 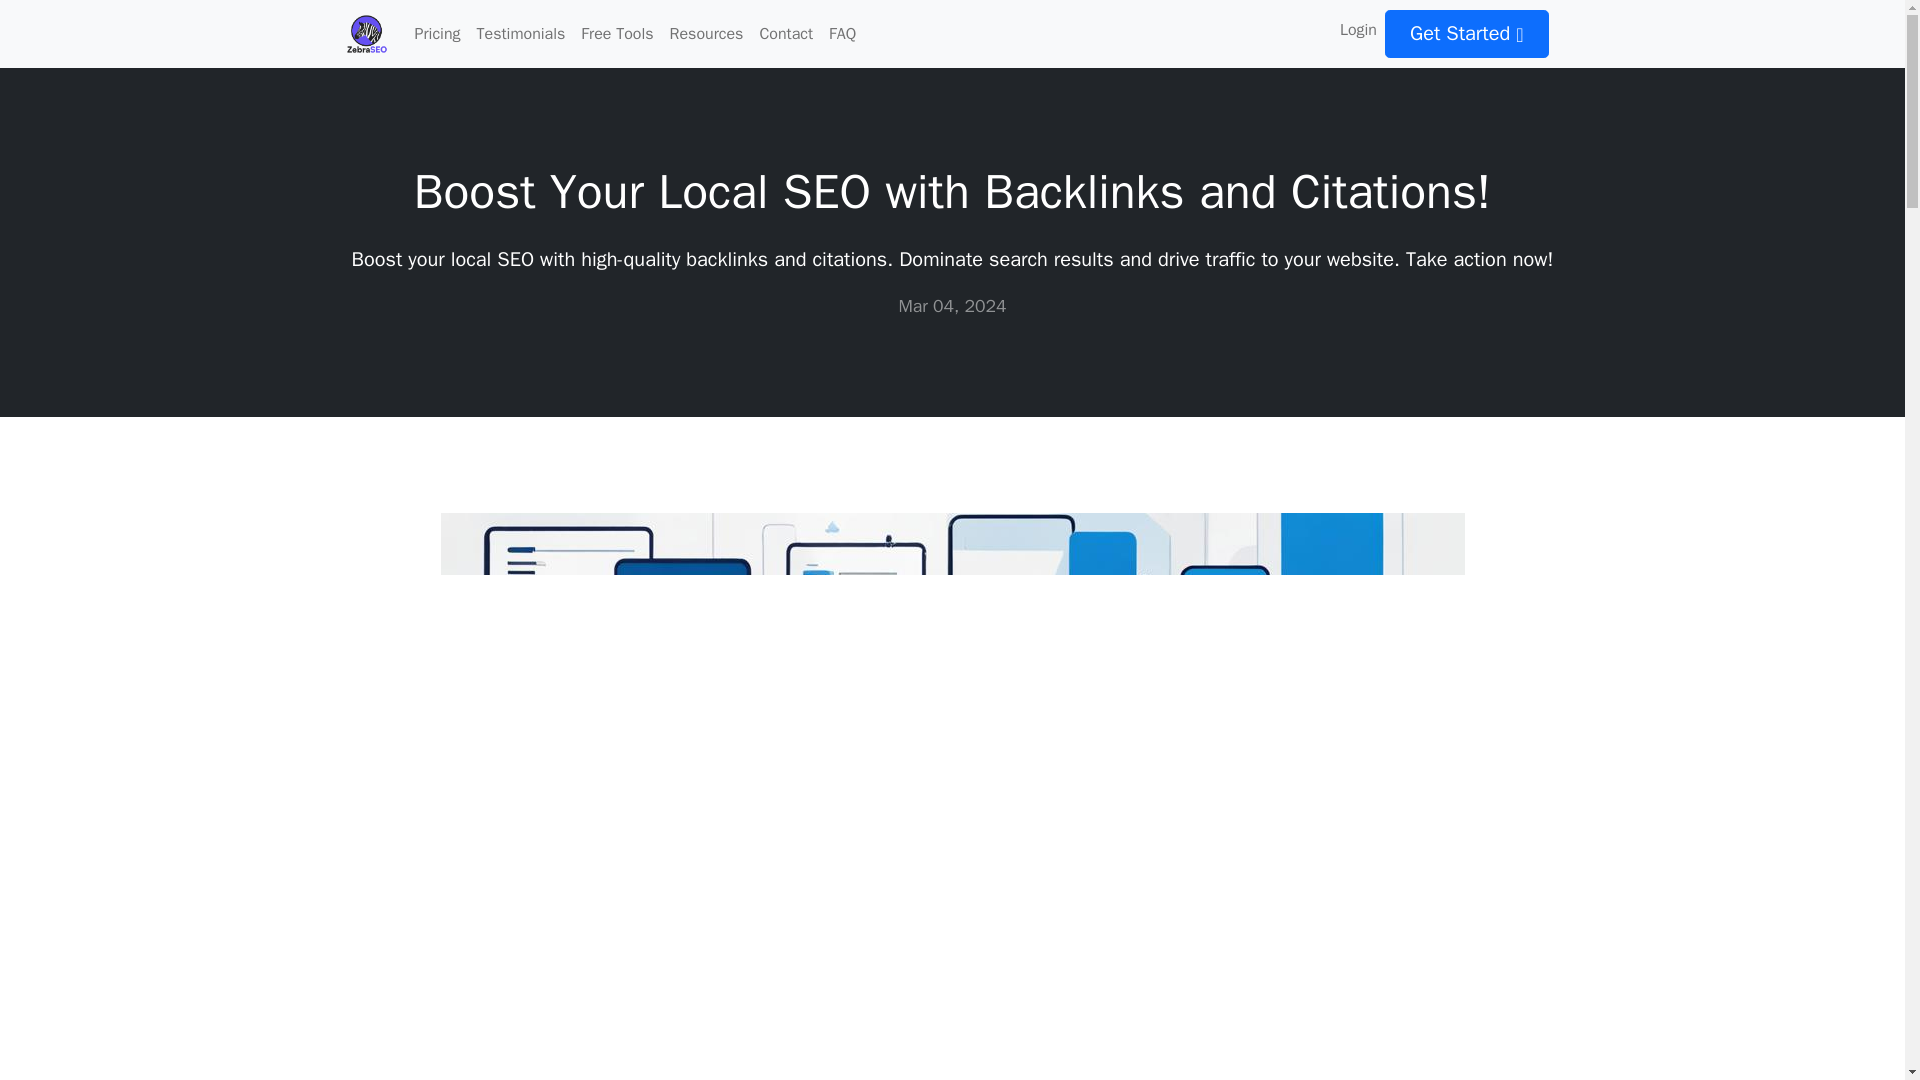 What do you see at coordinates (521, 34) in the screenshot?
I see `Testimonials` at bounding box center [521, 34].